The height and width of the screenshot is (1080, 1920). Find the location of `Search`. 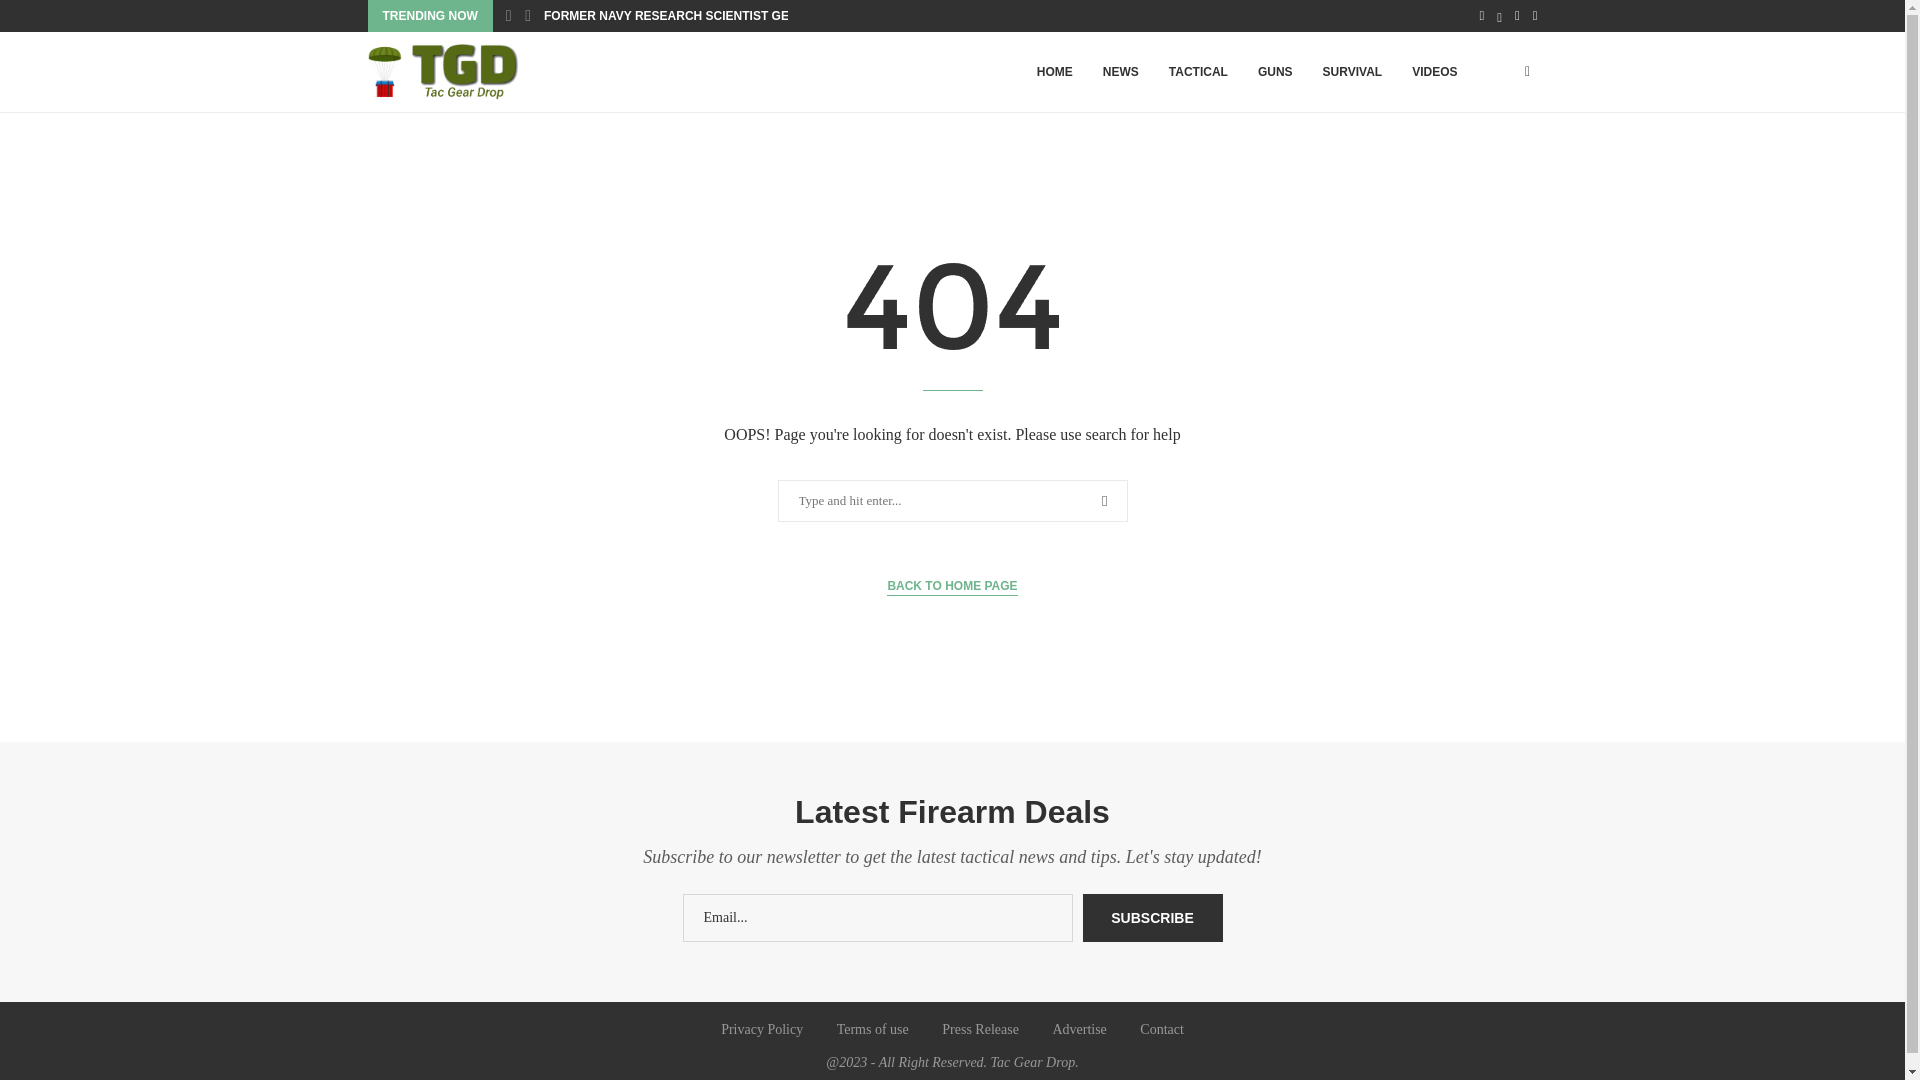

Search is located at coordinates (47, 20).